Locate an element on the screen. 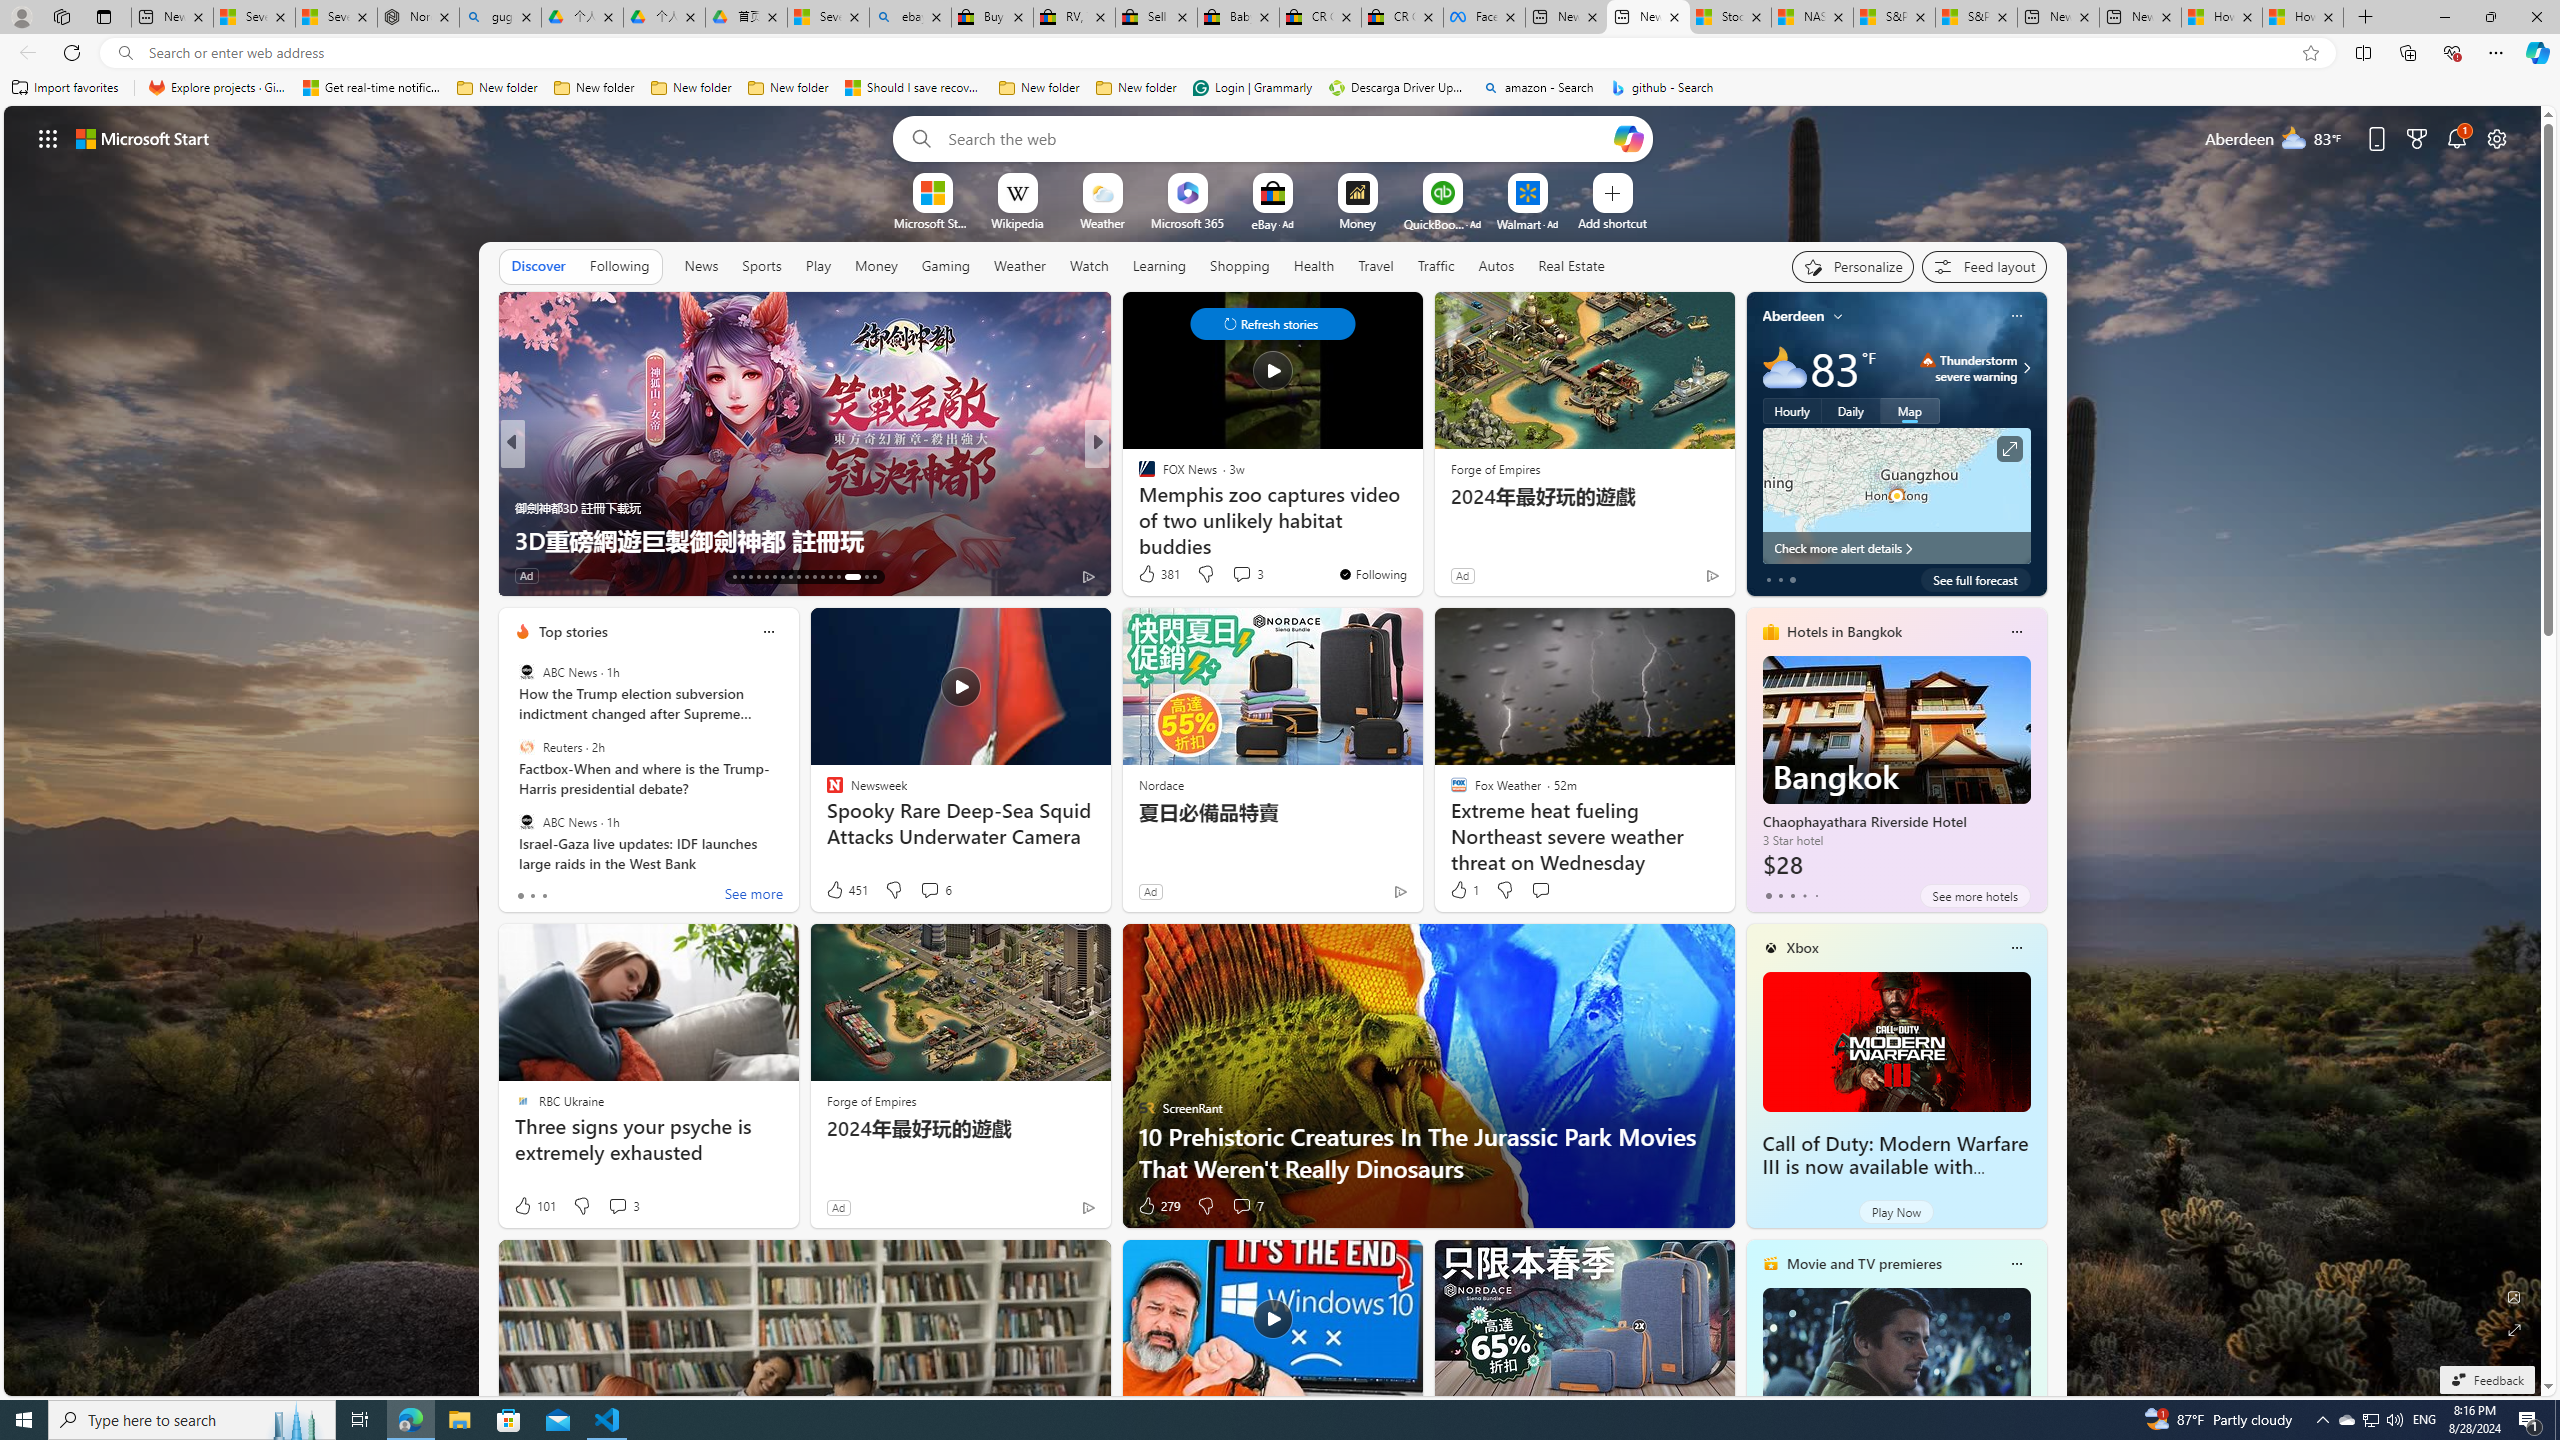 This screenshot has width=2560, height=1440. You're following FOX News is located at coordinates (1372, 574).